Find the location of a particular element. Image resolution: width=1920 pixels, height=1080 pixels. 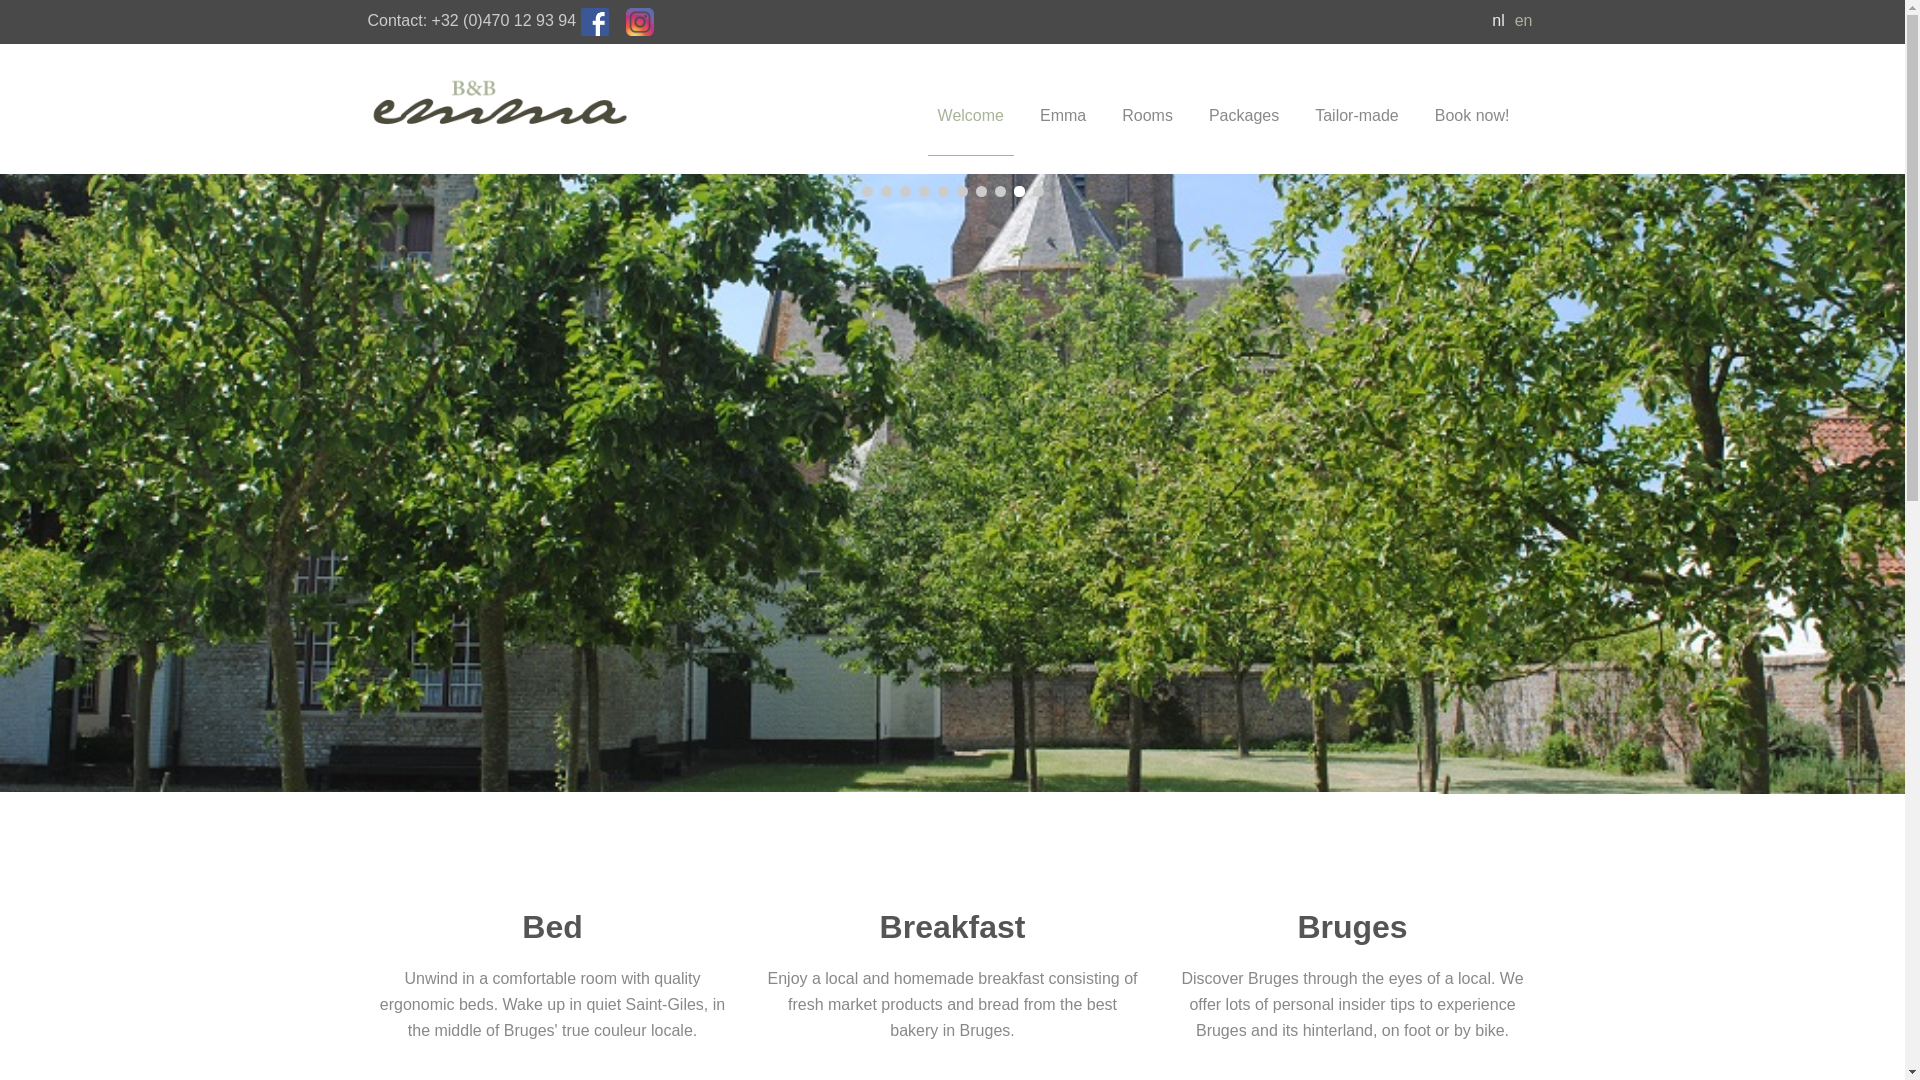

Tailor-made is located at coordinates (1357, 100).